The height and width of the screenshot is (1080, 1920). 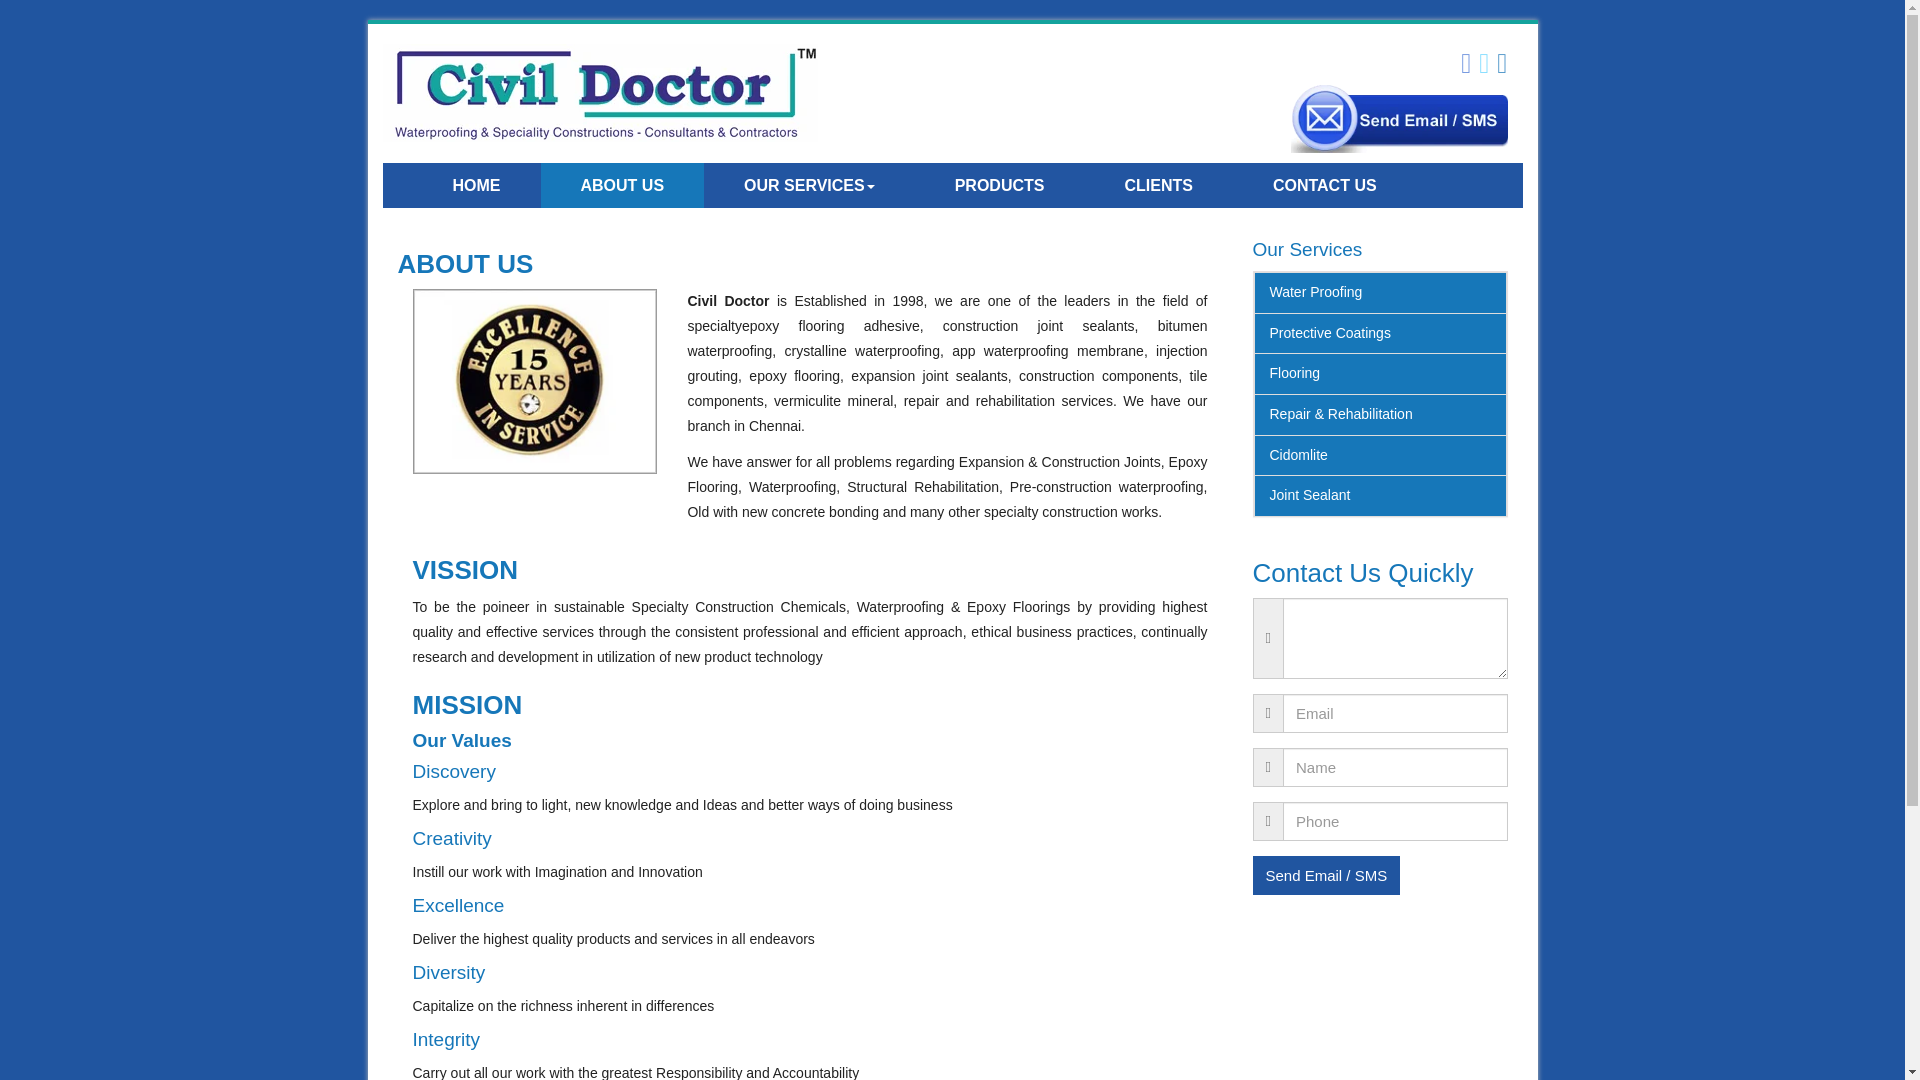 I want to click on Water Proofing, so click(x=1380, y=293).